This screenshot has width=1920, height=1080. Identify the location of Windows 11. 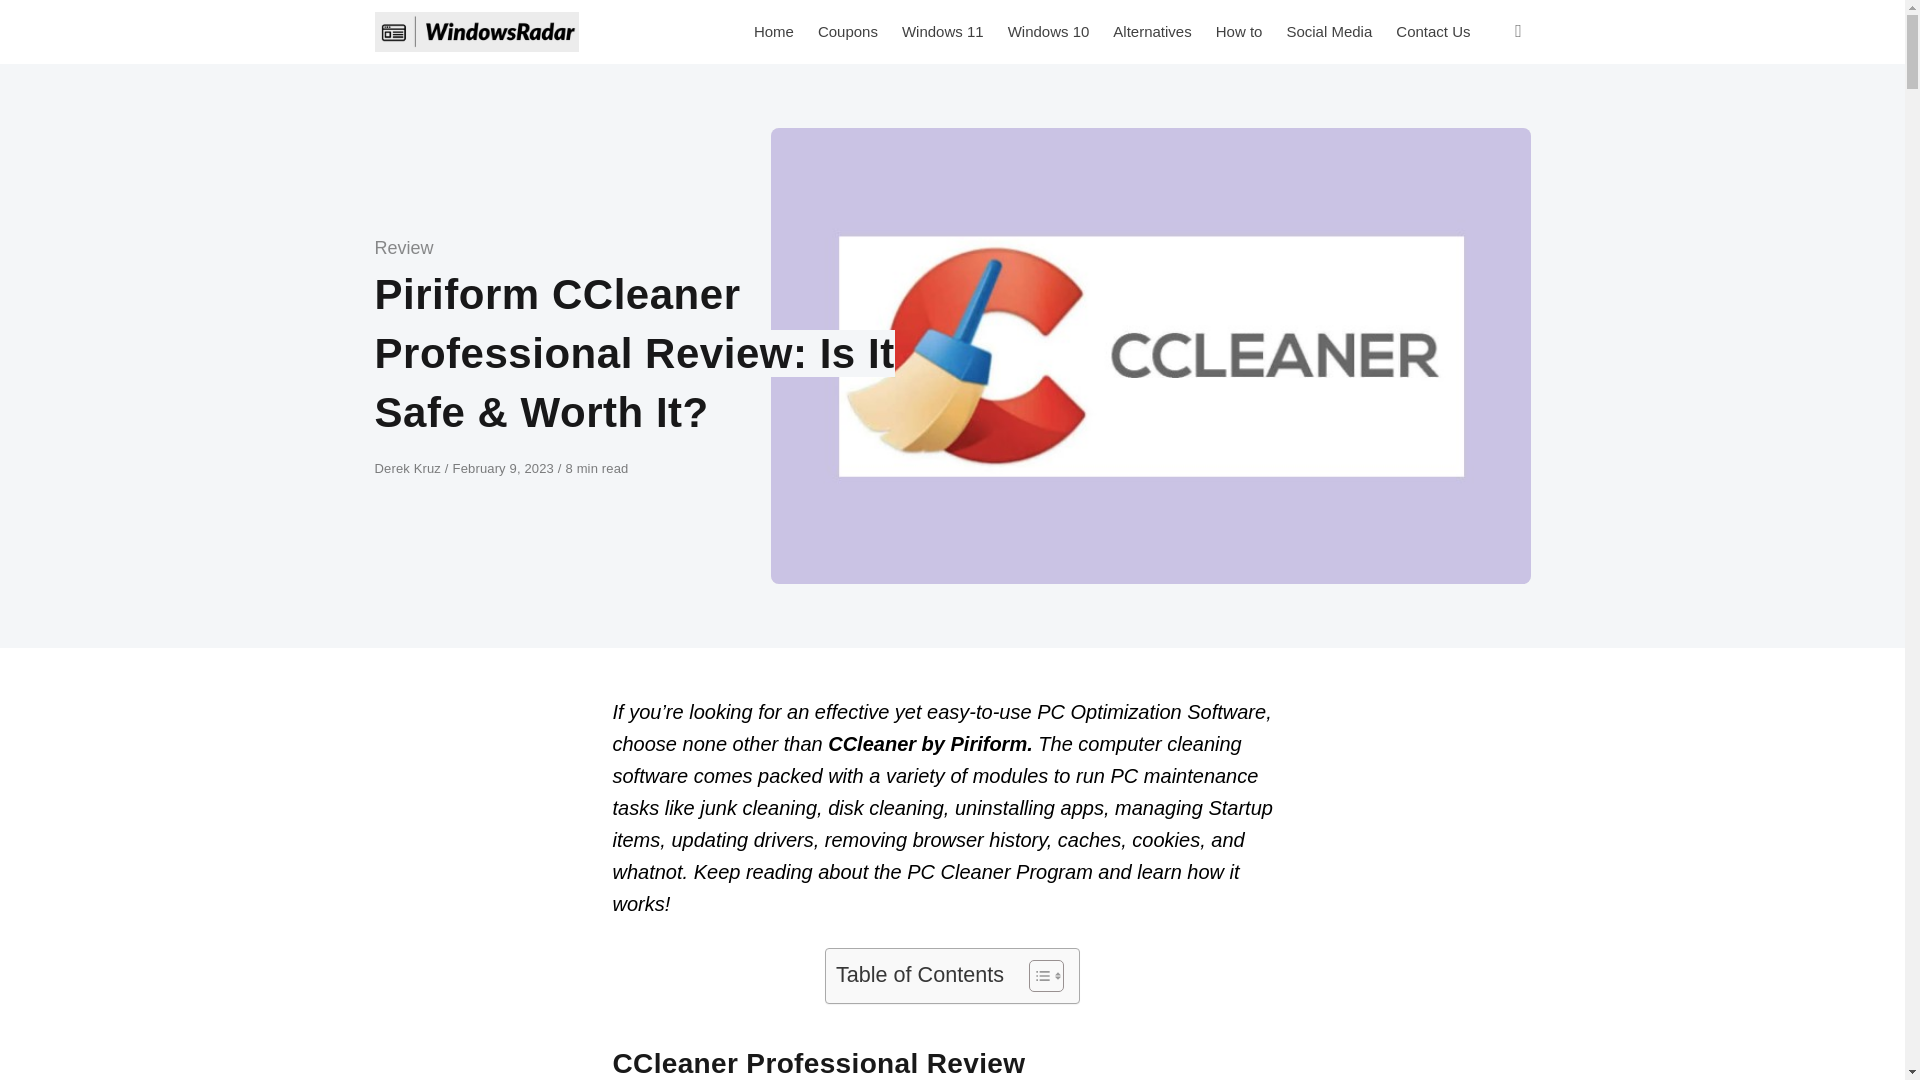
(943, 32).